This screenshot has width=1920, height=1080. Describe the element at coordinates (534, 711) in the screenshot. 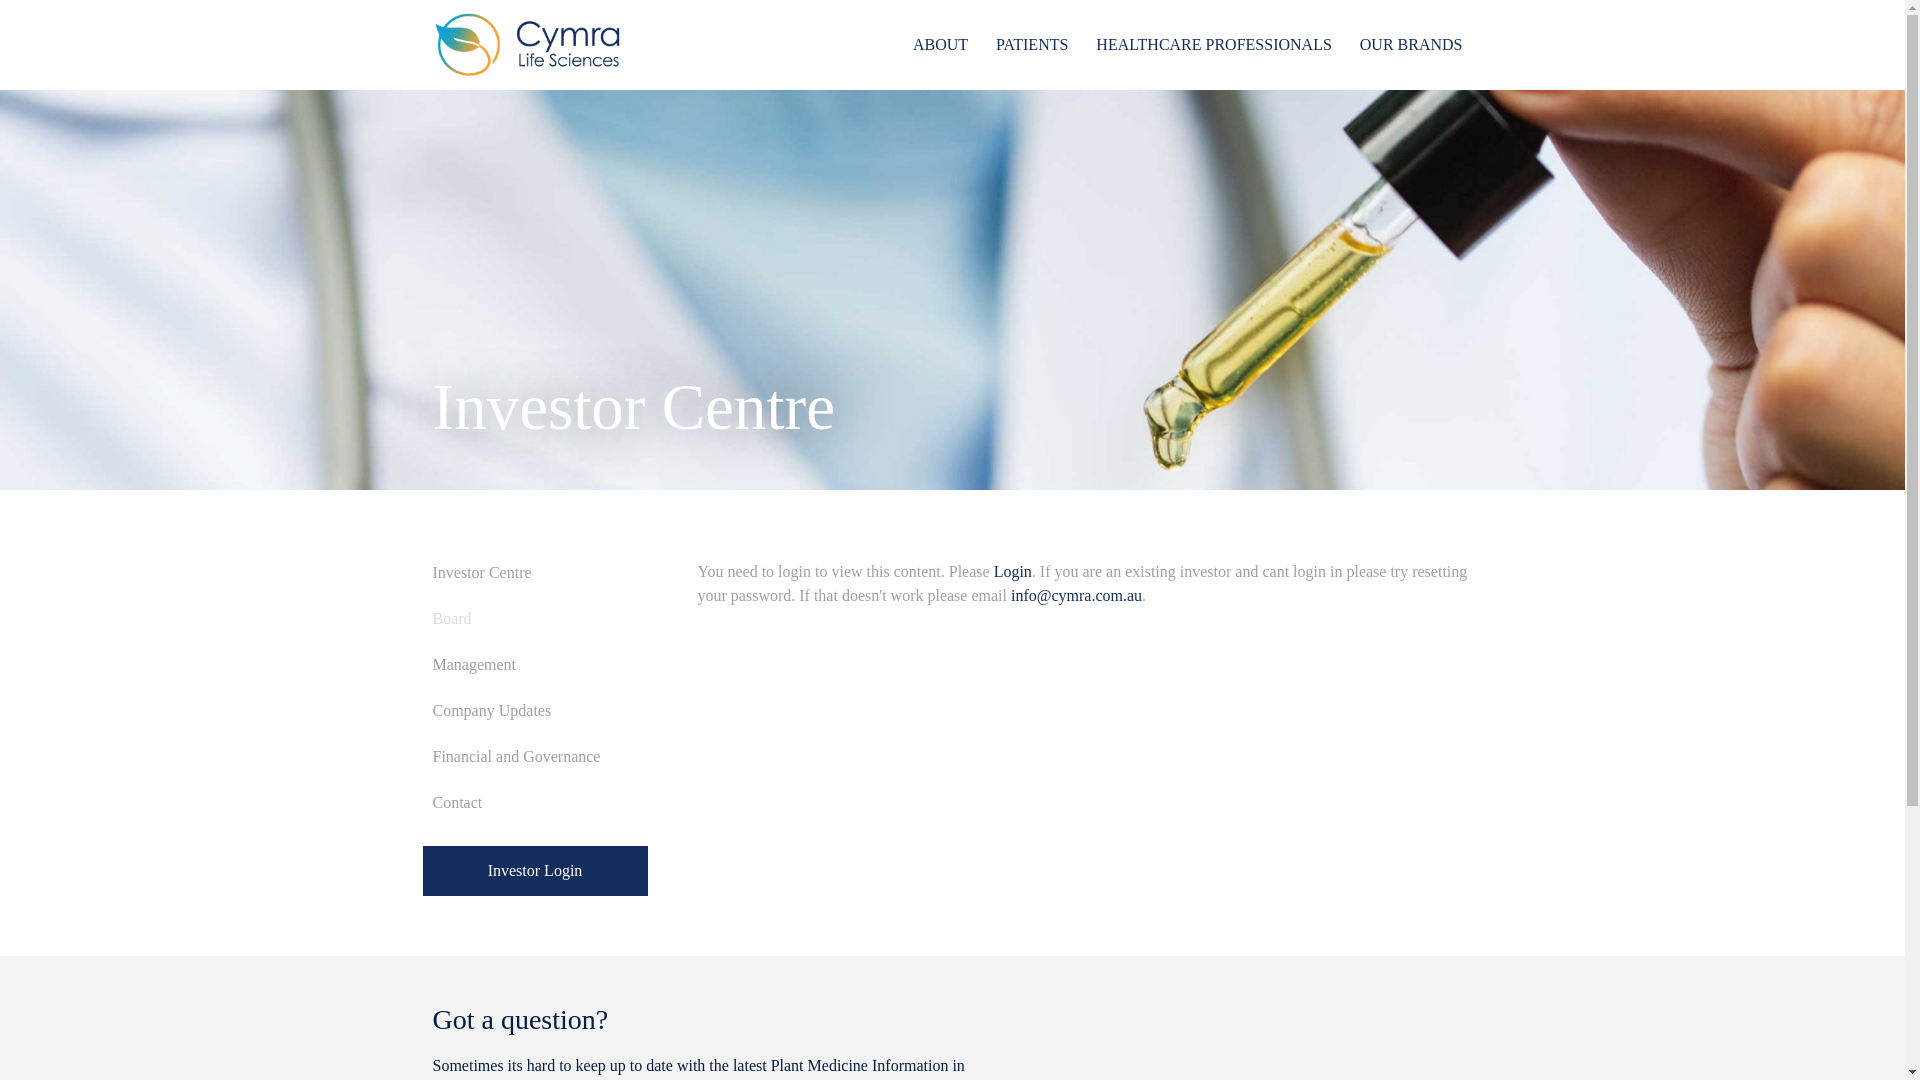

I see `Company Updates` at that location.